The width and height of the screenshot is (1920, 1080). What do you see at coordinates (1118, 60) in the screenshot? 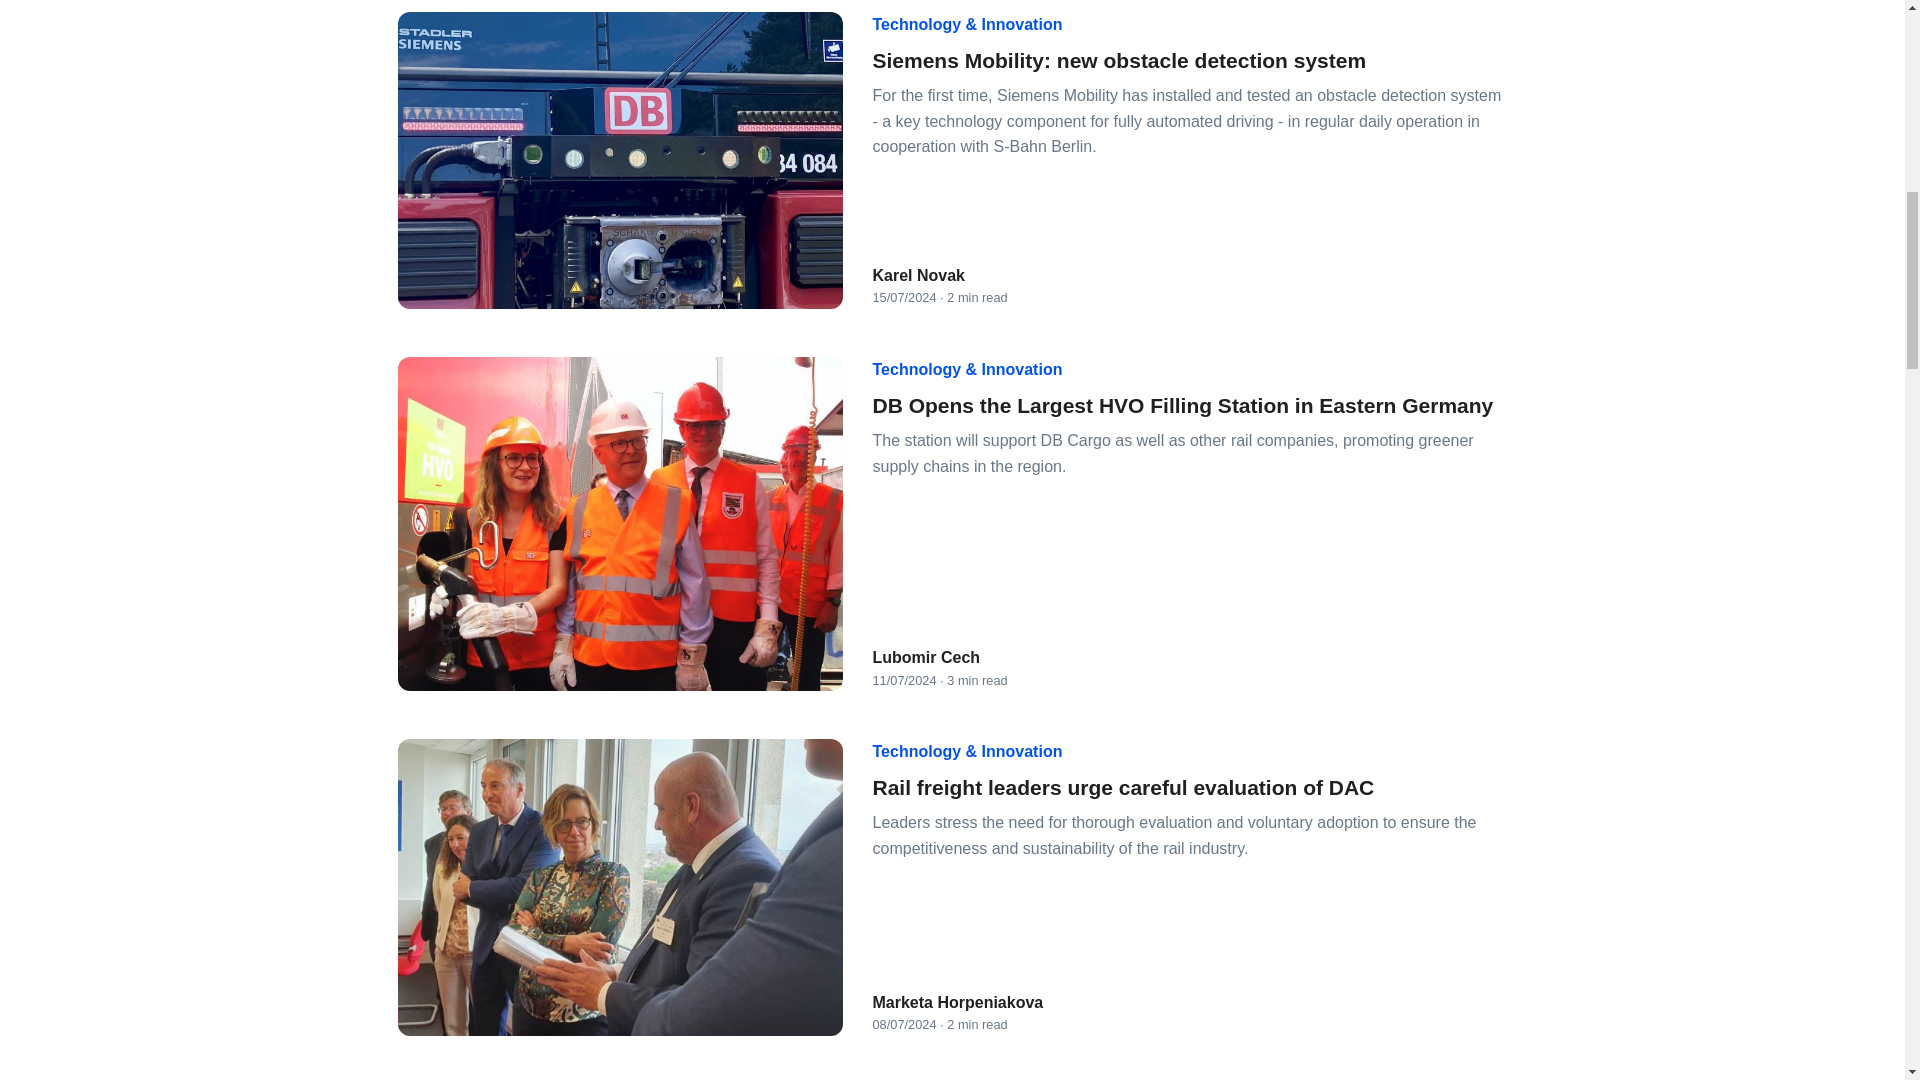
I see `Siemens Mobility: new obstacle detection system` at bounding box center [1118, 60].